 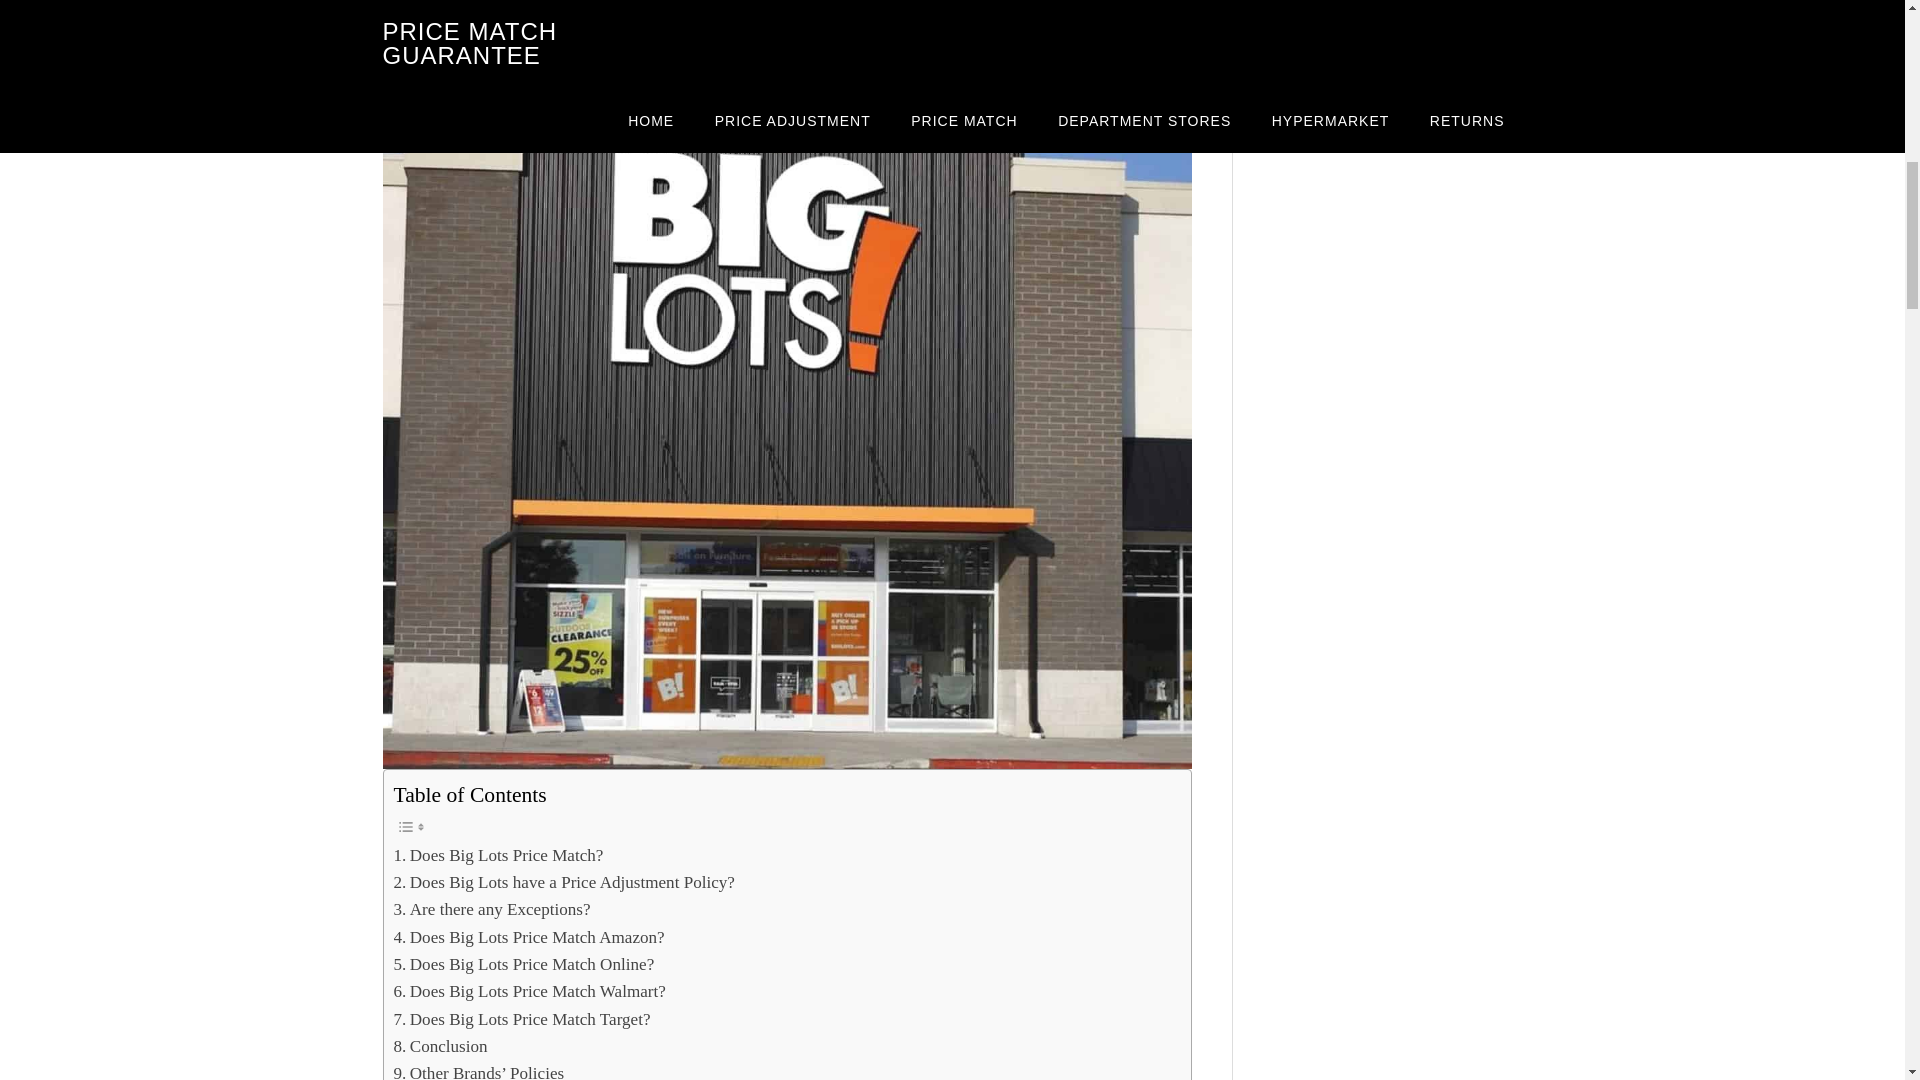 What do you see at coordinates (528, 938) in the screenshot?
I see `Does Big Lots Price Match Amazon?` at bounding box center [528, 938].